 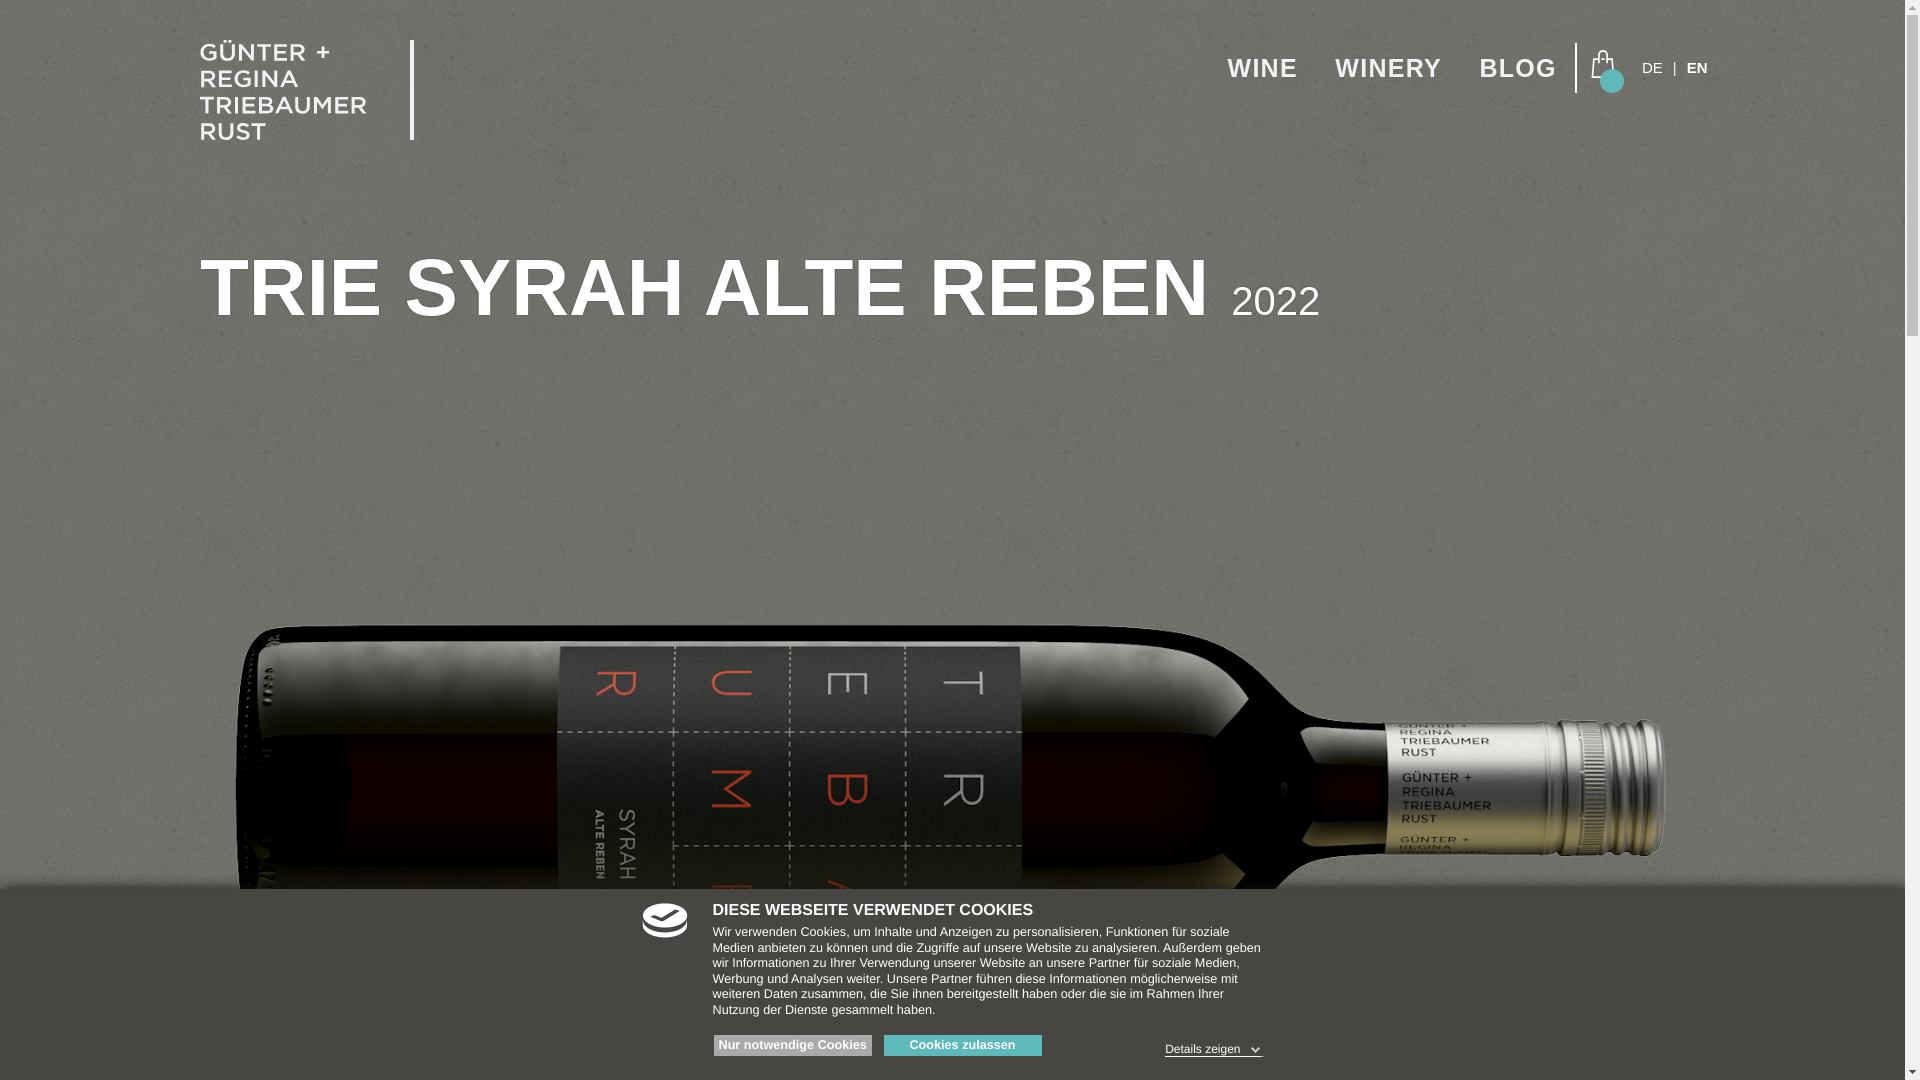 I want to click on DE, so click(x=1652, y=66).